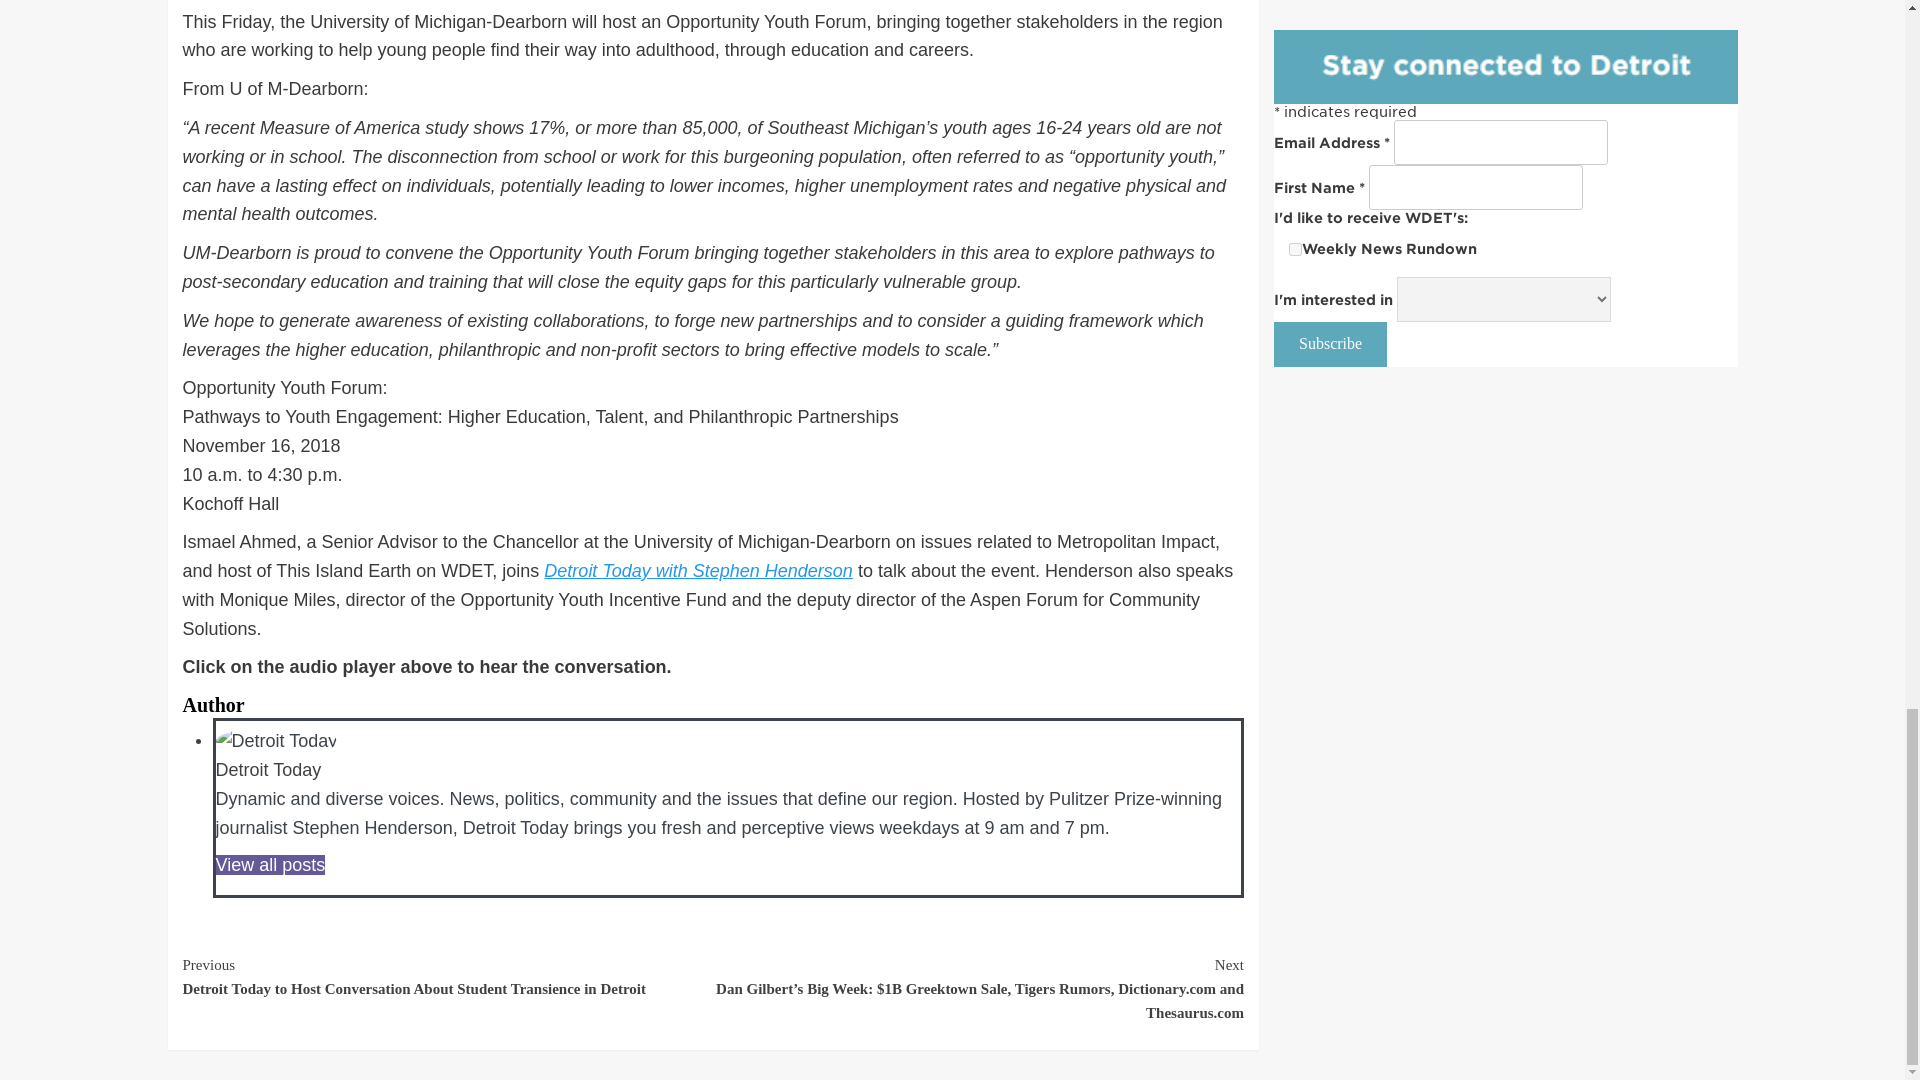  I want to click on View all posts, so click(270, 864).